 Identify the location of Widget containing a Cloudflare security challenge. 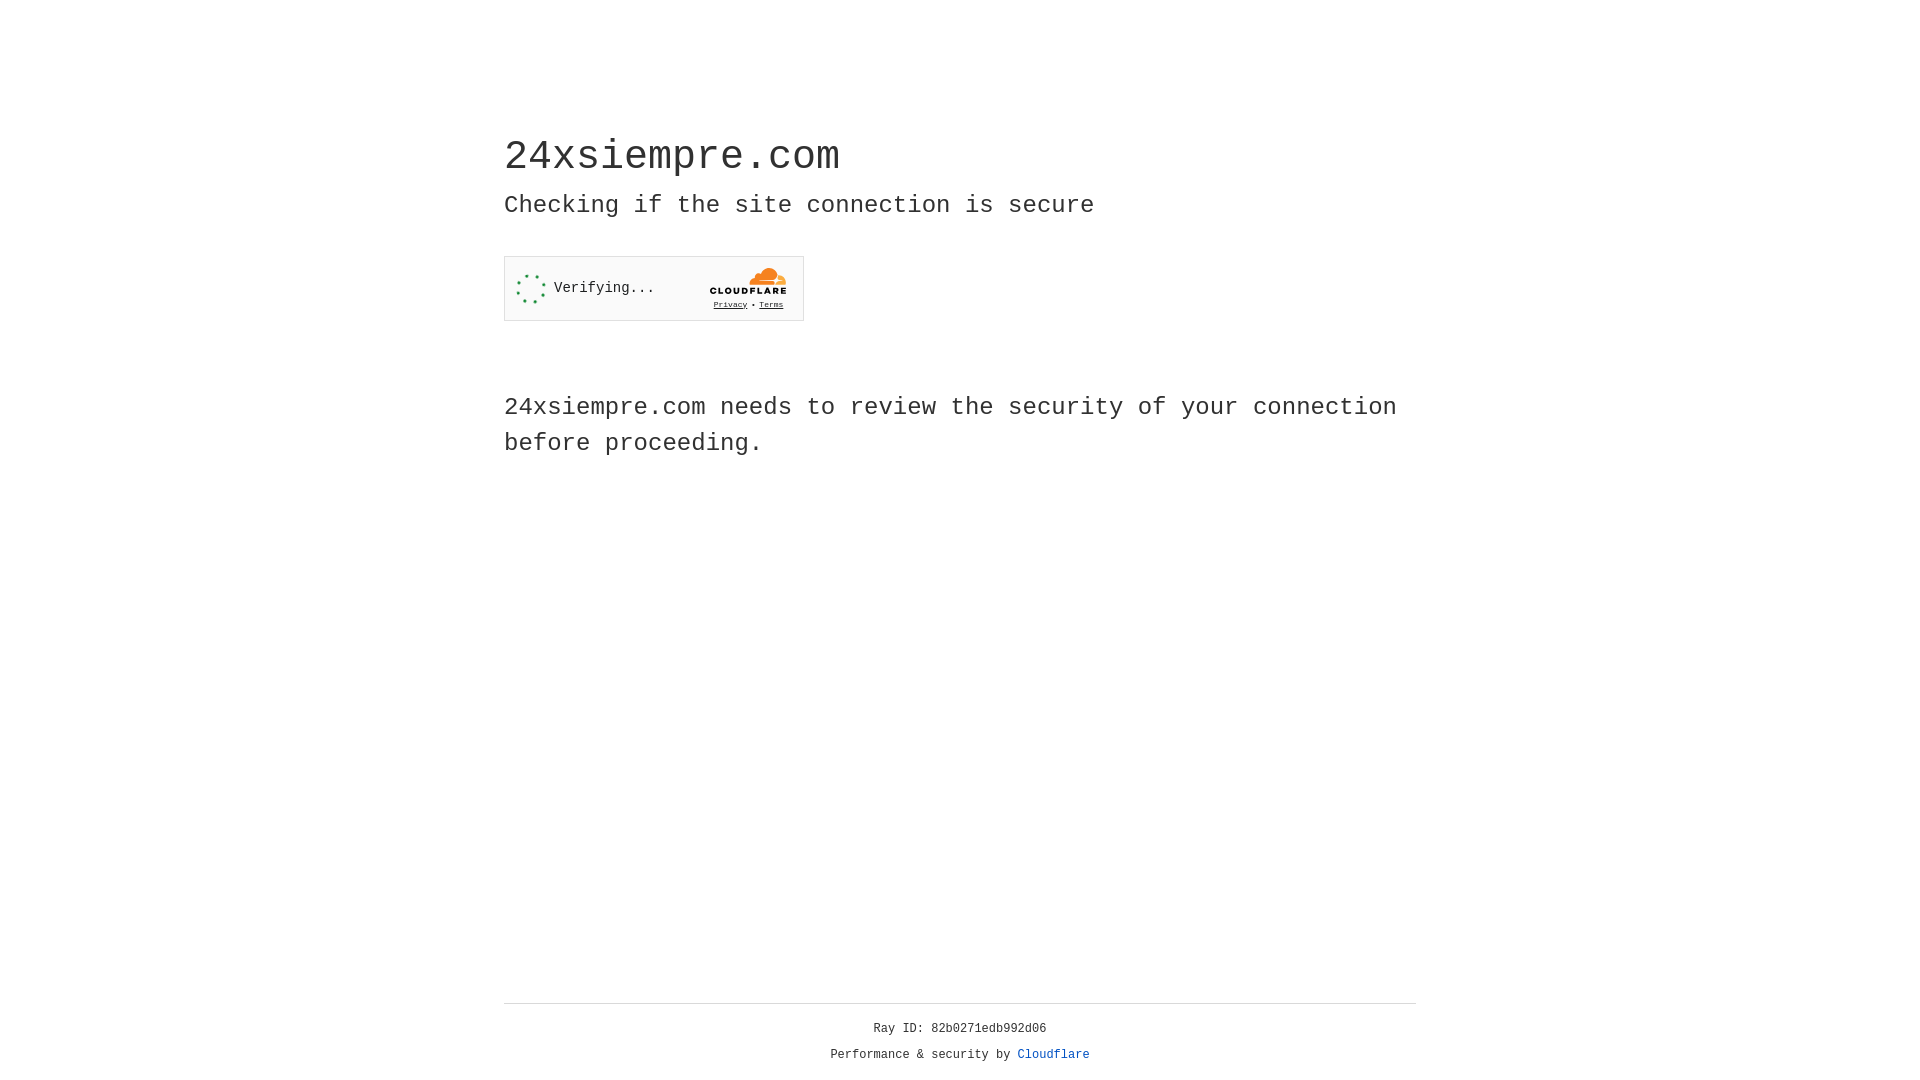
(654, 288).